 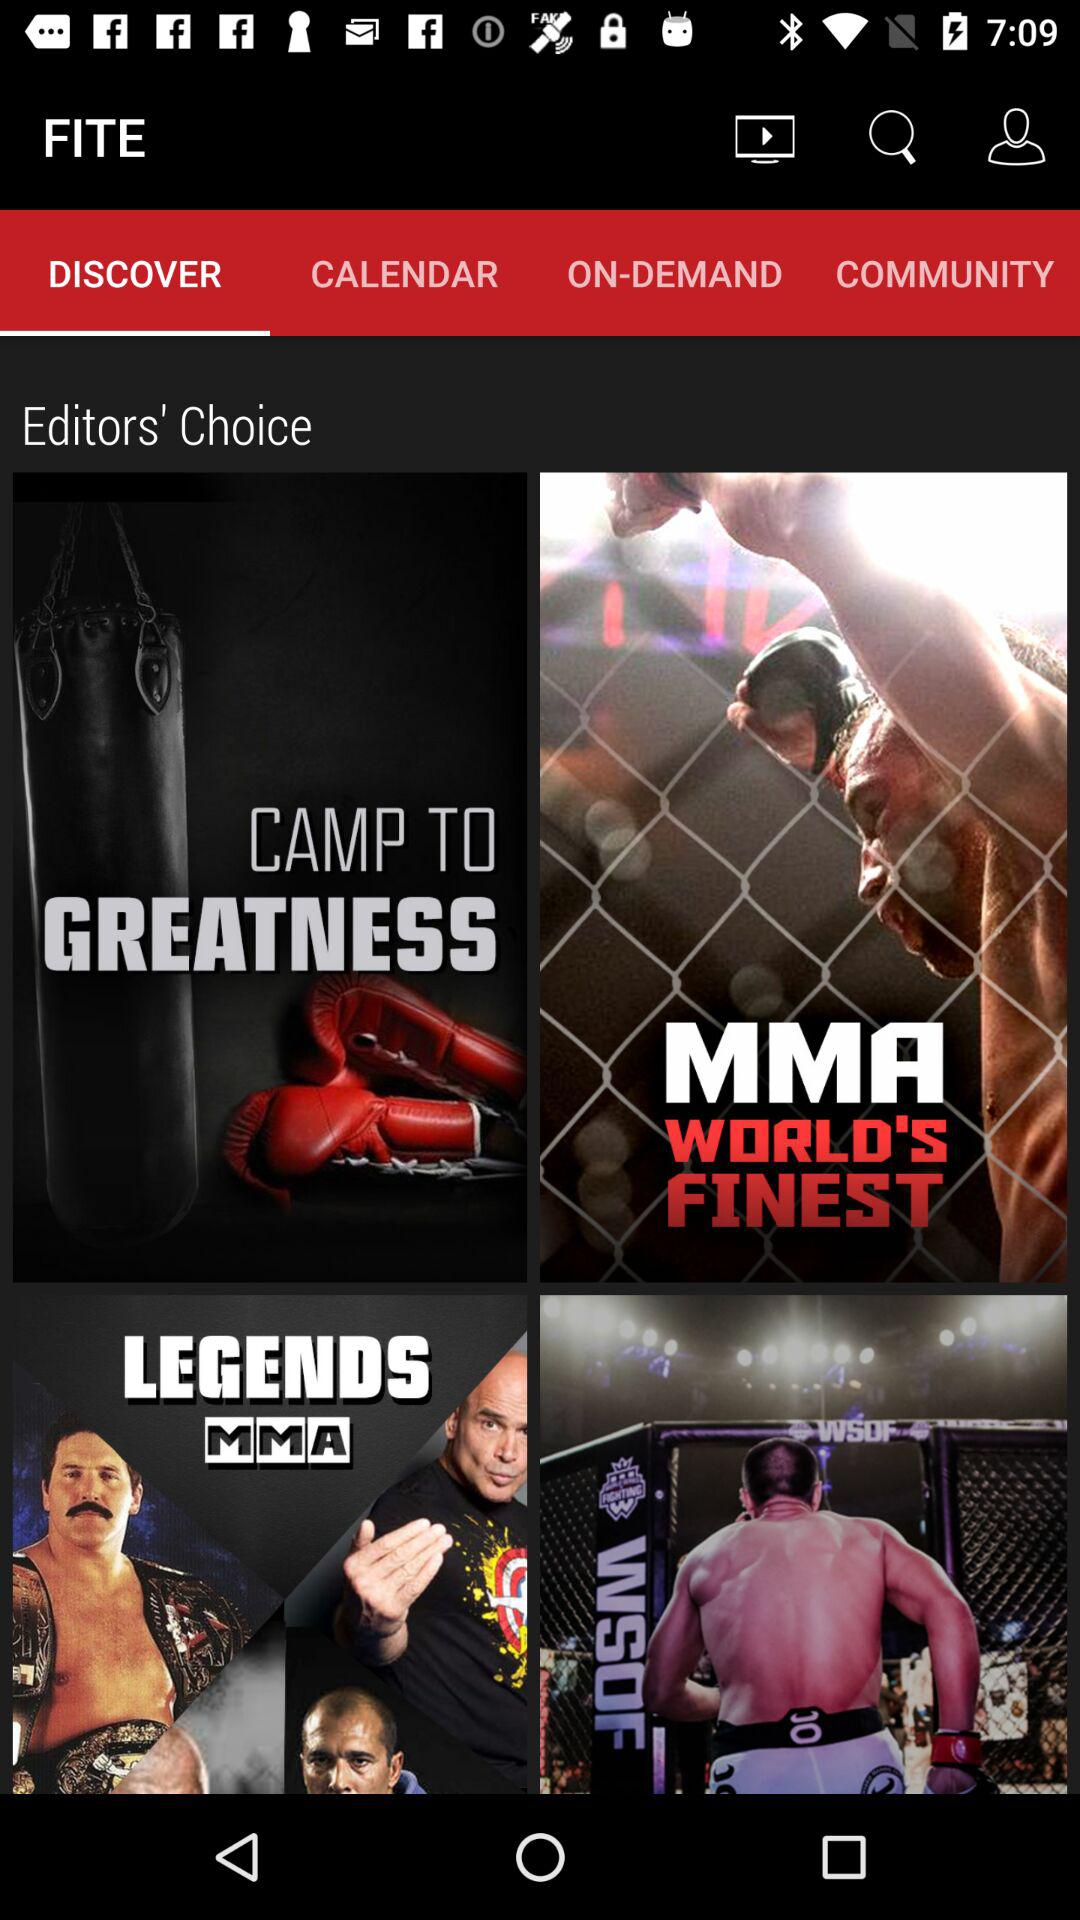 What do you see at coordinates (804, 877) in the screenshot?
I see `select the mma world 's finest option` at bounding box center [804, 877].